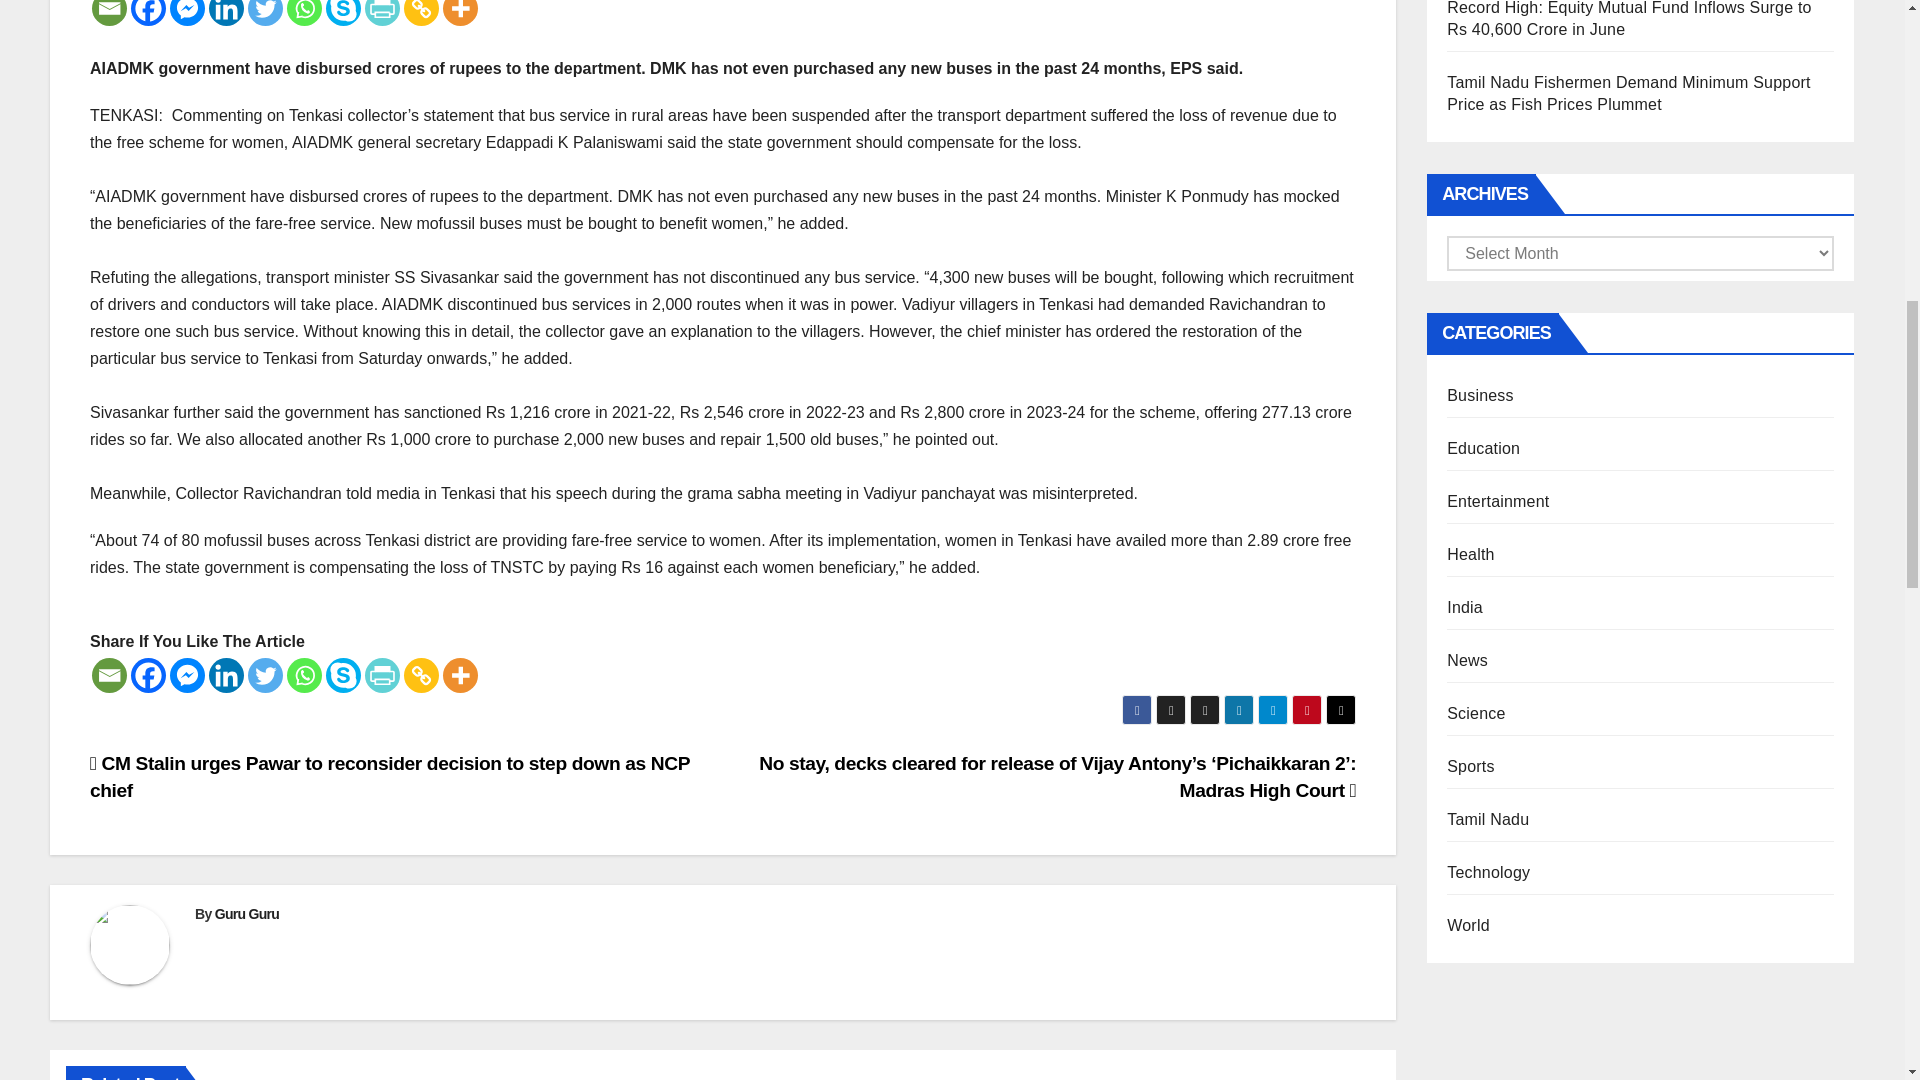  What do you see at coordinates (148, 12) in the screenshot?
I see `Facebook` at bounding box center [148, 12].